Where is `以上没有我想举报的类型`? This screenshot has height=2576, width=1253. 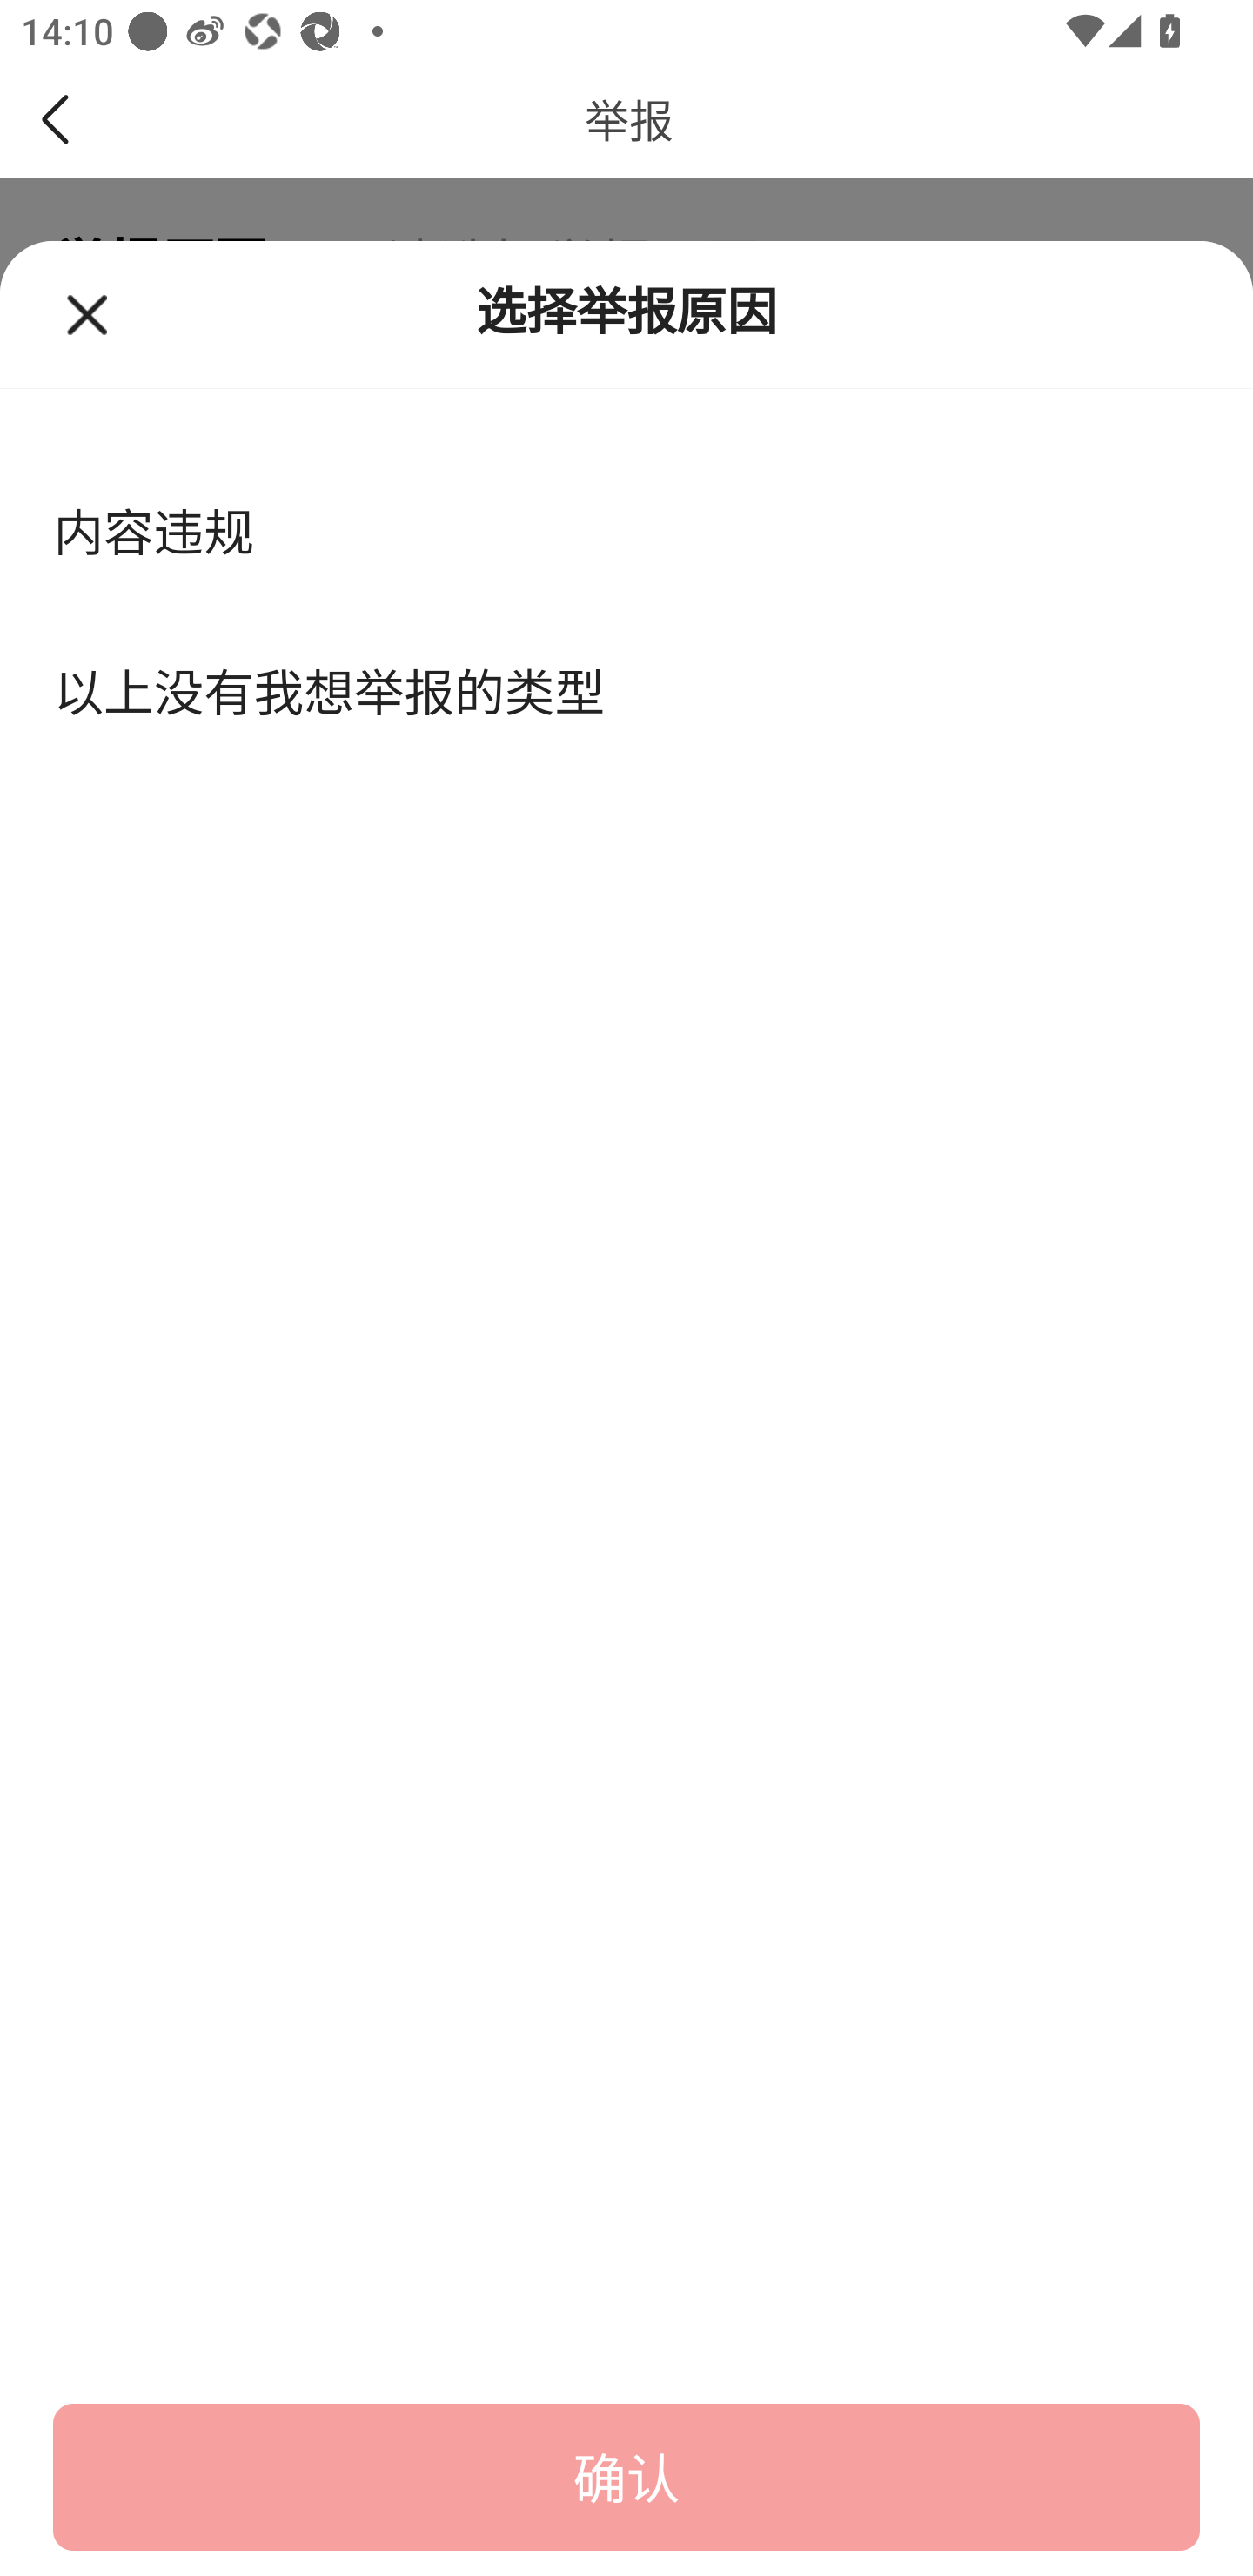
以上没有我想举报的类型 is located at coordinates (313, 694).